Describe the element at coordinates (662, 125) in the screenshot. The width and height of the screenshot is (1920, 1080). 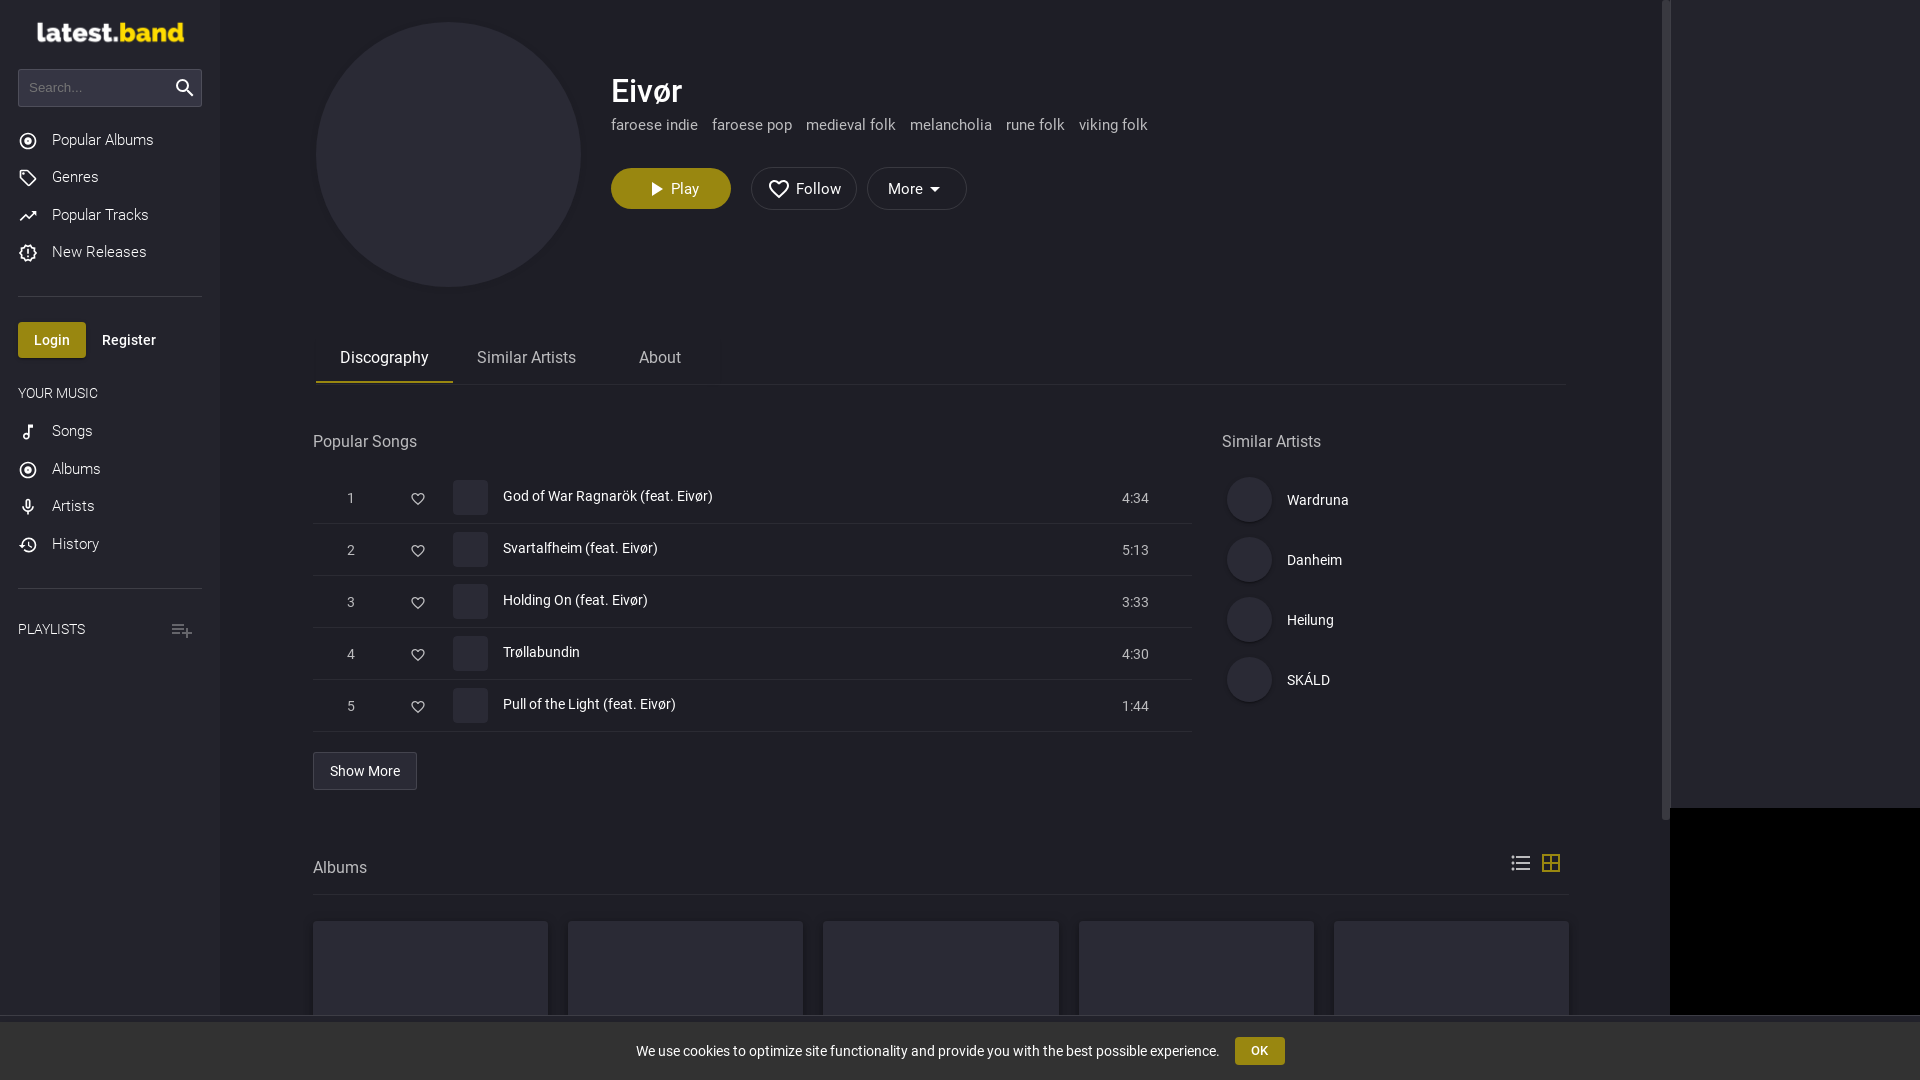
I see `faroese indie` at that location.